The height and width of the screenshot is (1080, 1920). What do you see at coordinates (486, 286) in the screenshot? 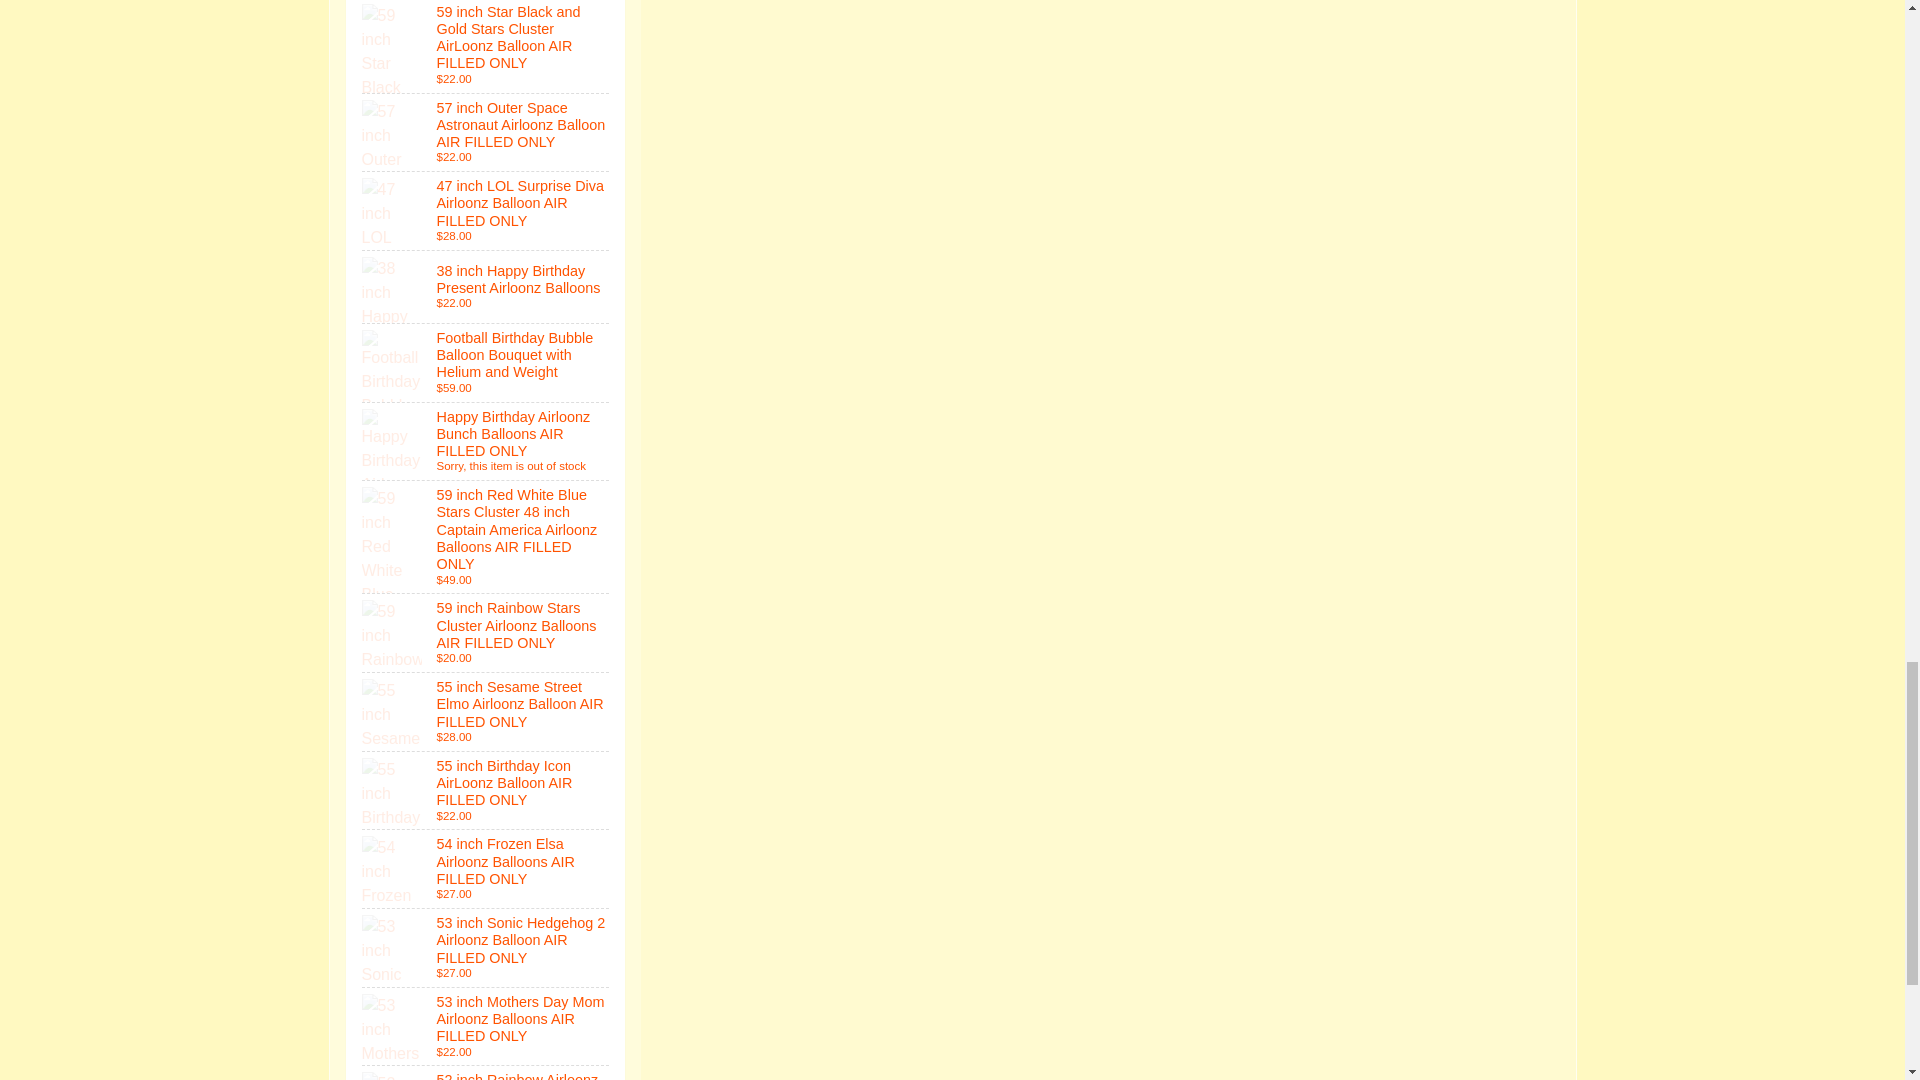
I see `38 inch Happy Birthday Present Airloonz Balloons` at bounding box center [486, 286].